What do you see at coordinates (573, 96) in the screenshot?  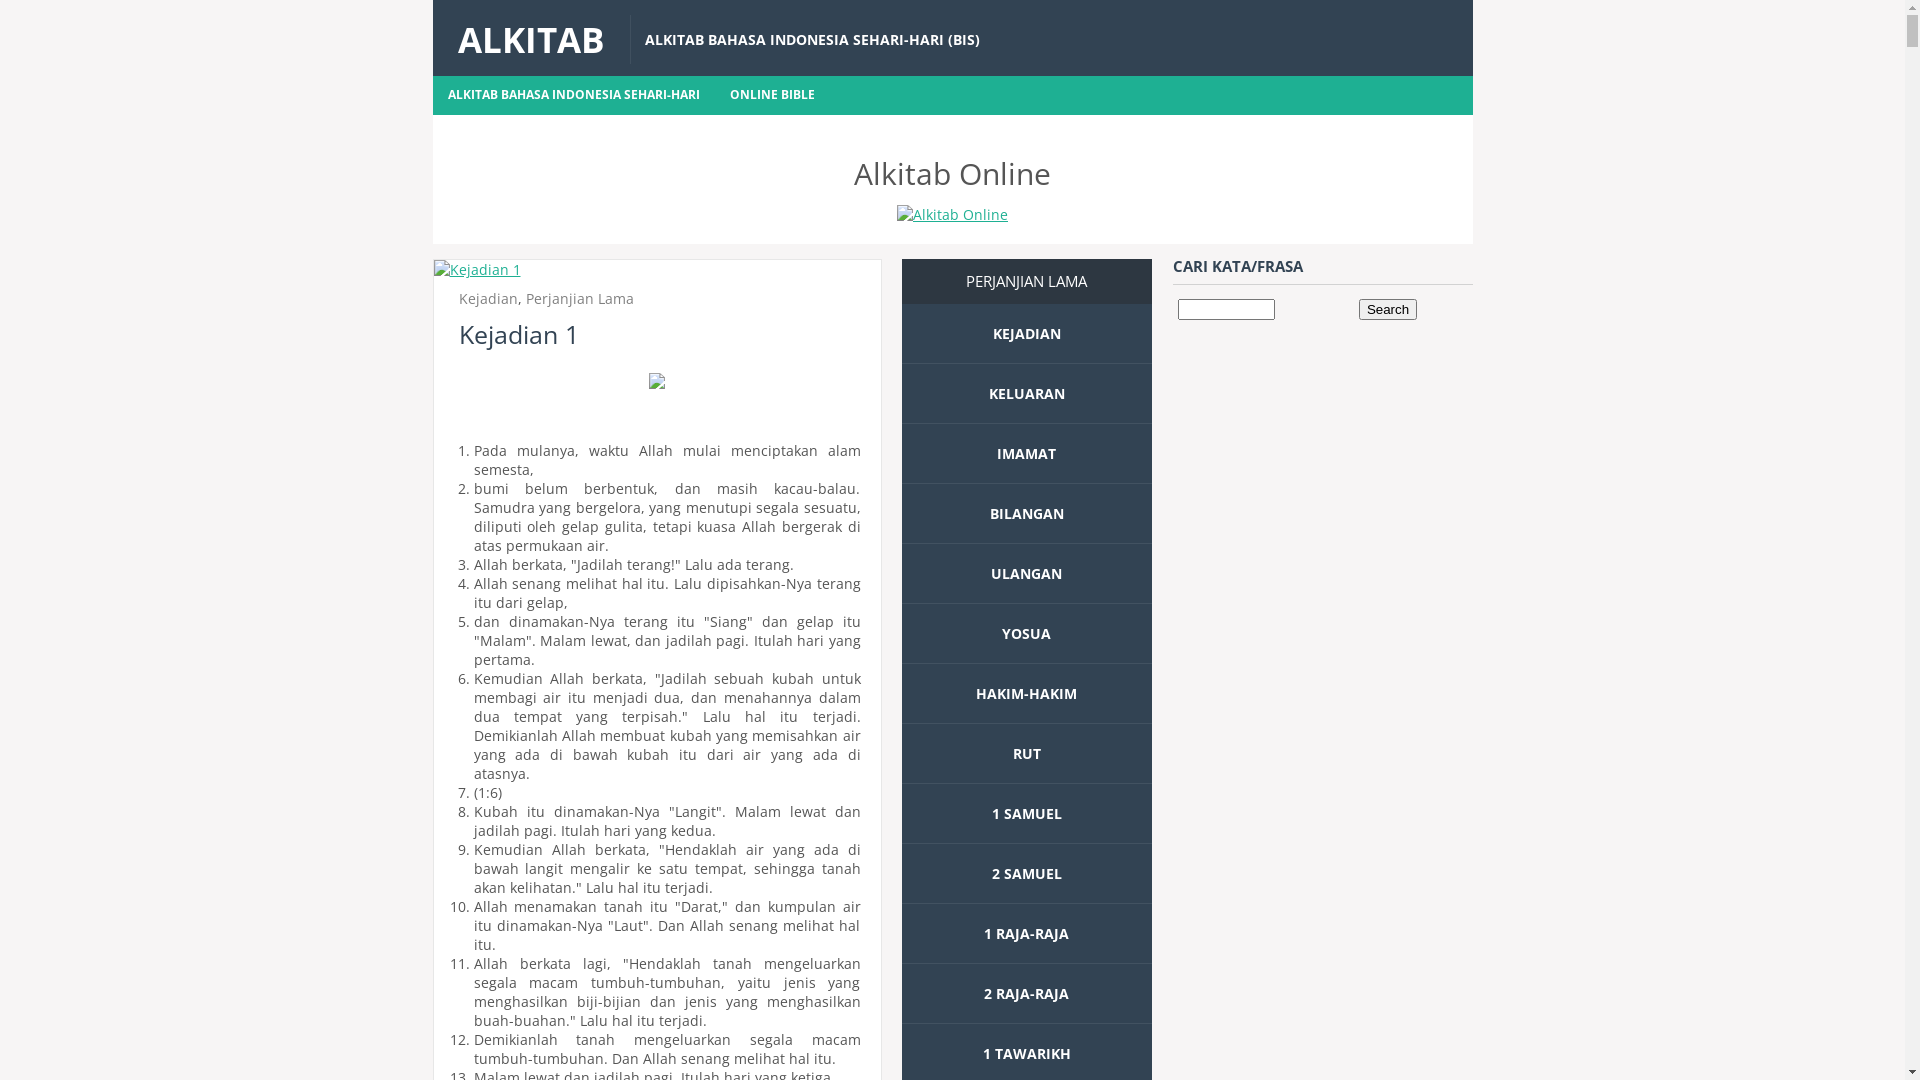 I see `ALKITAB BAHASA INDONESIA SEHARI-HARI` at bounding box center [573, 96].